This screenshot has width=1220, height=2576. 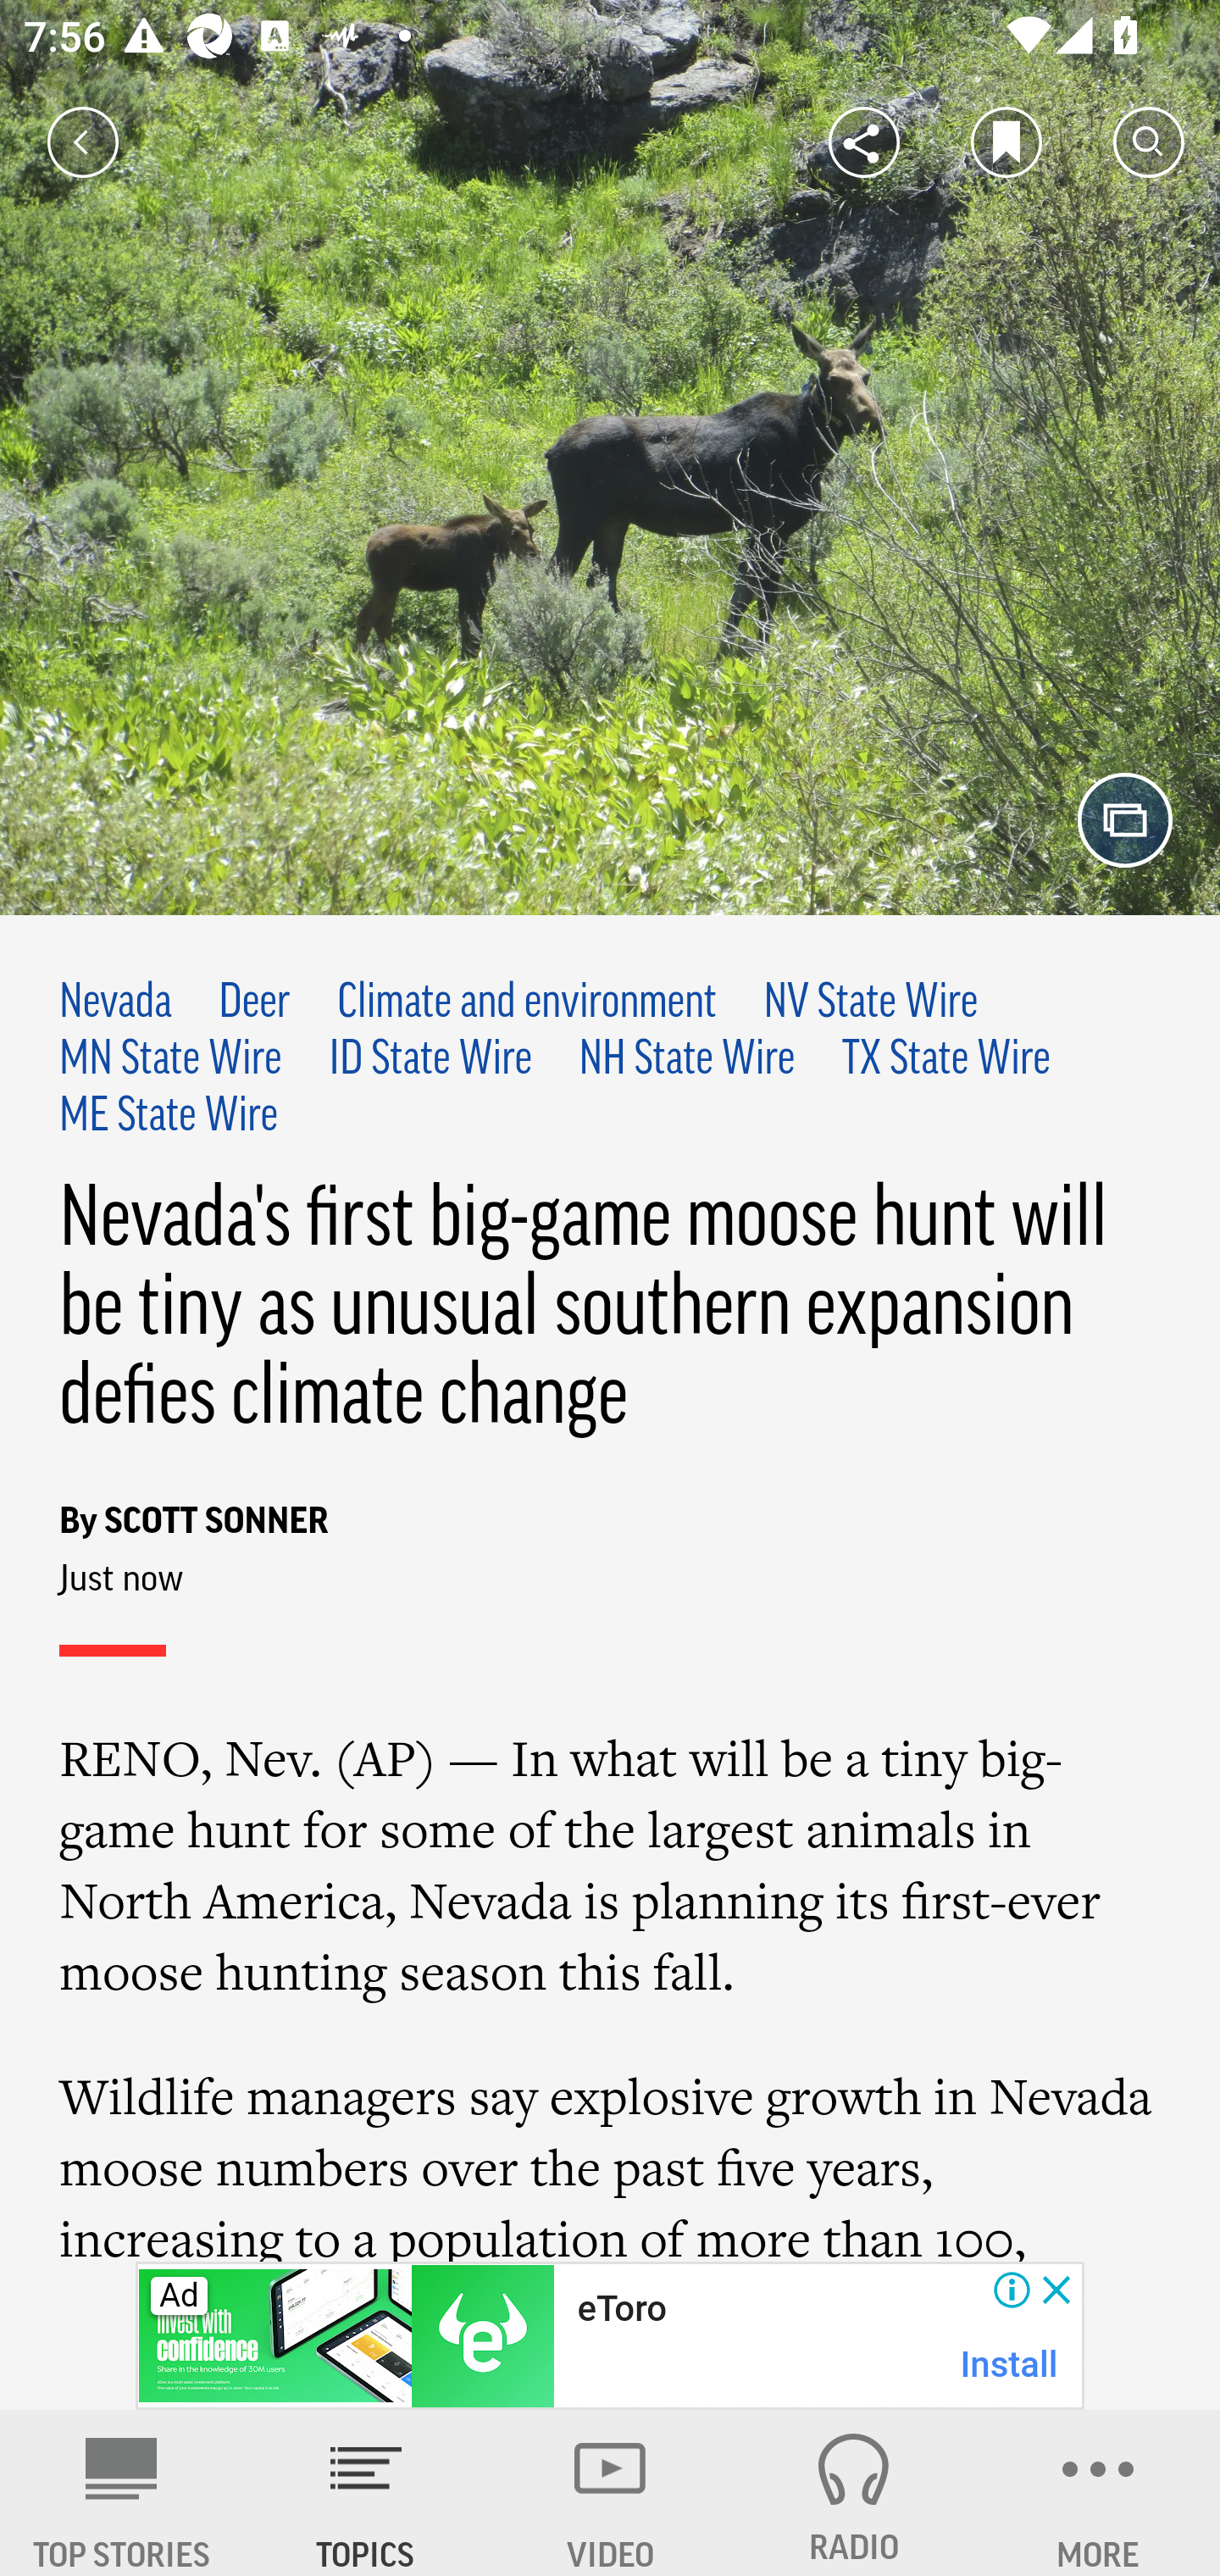 I want to click on NV State Wire, so click(x=869, y=1003).